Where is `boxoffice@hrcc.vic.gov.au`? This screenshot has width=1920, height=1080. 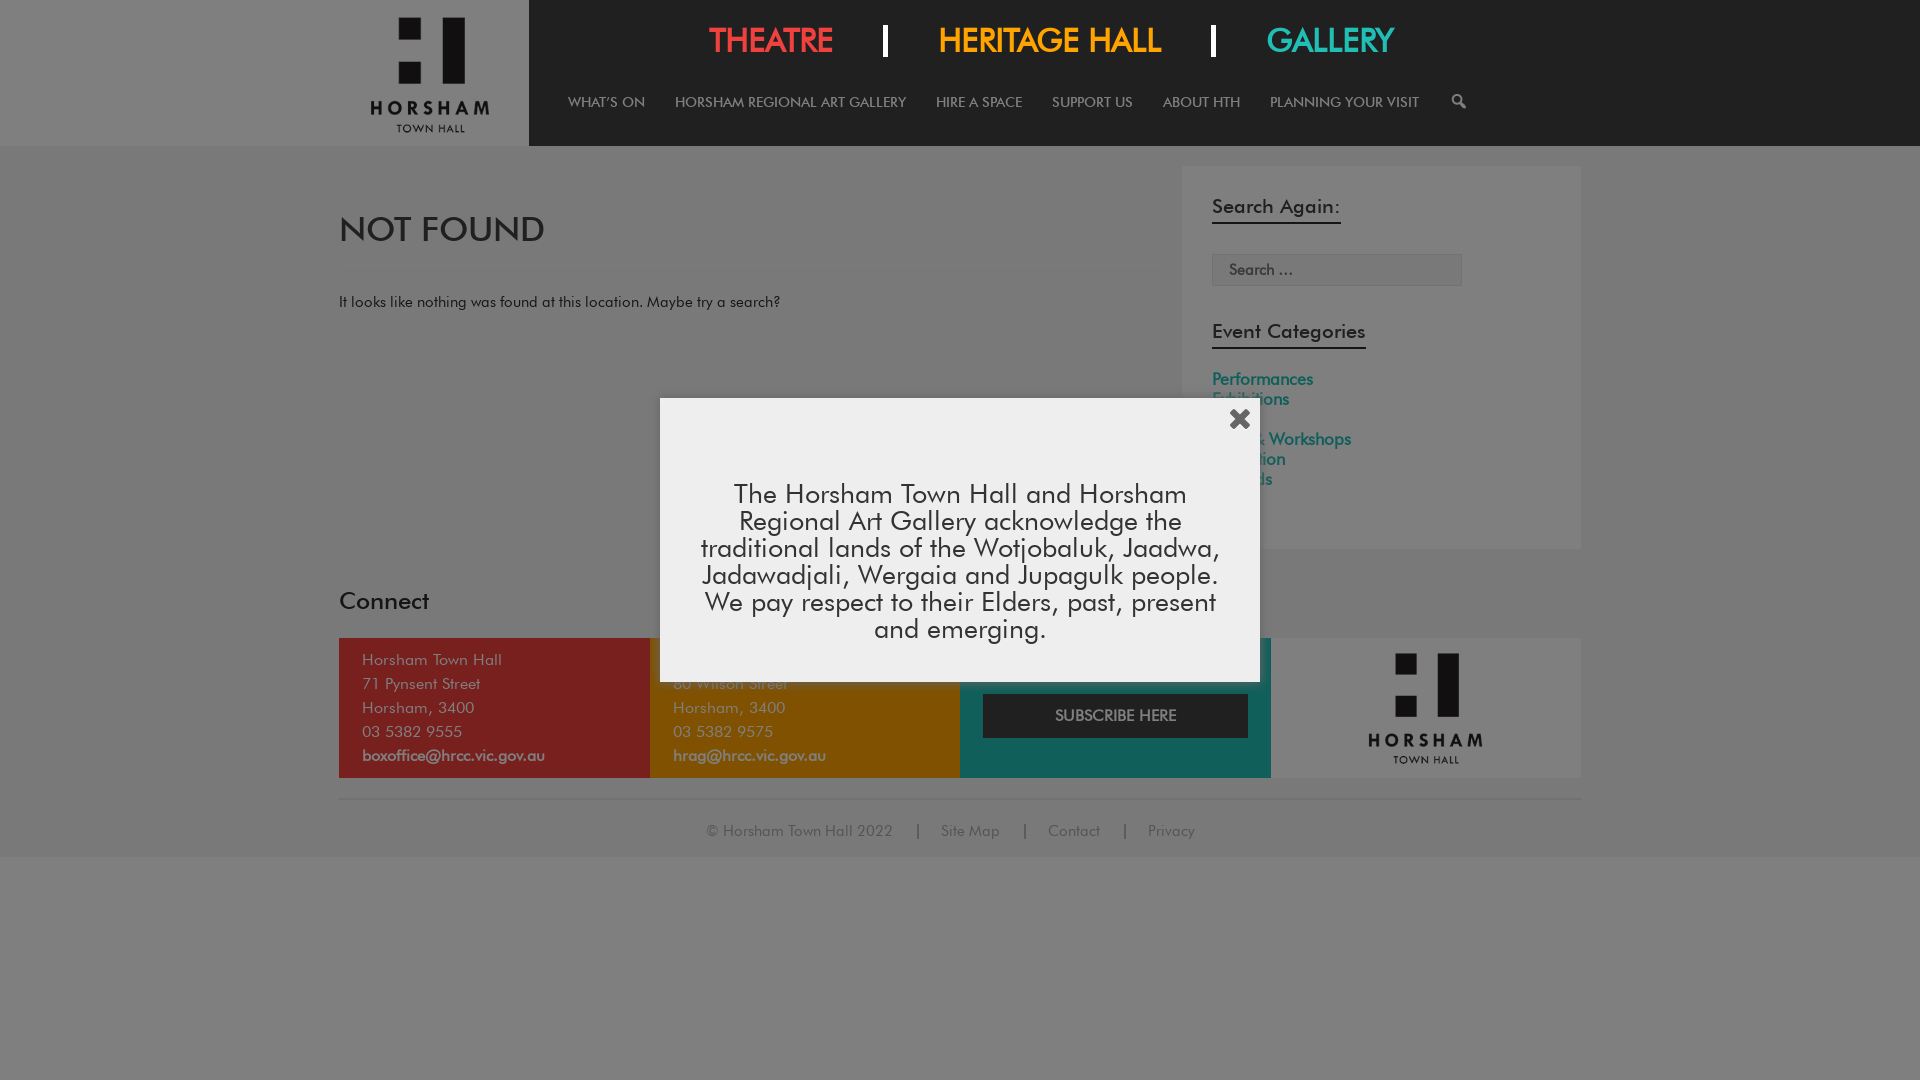 boxoffice@hrcc.vic.gov.au is located at coordinates (454, 756).